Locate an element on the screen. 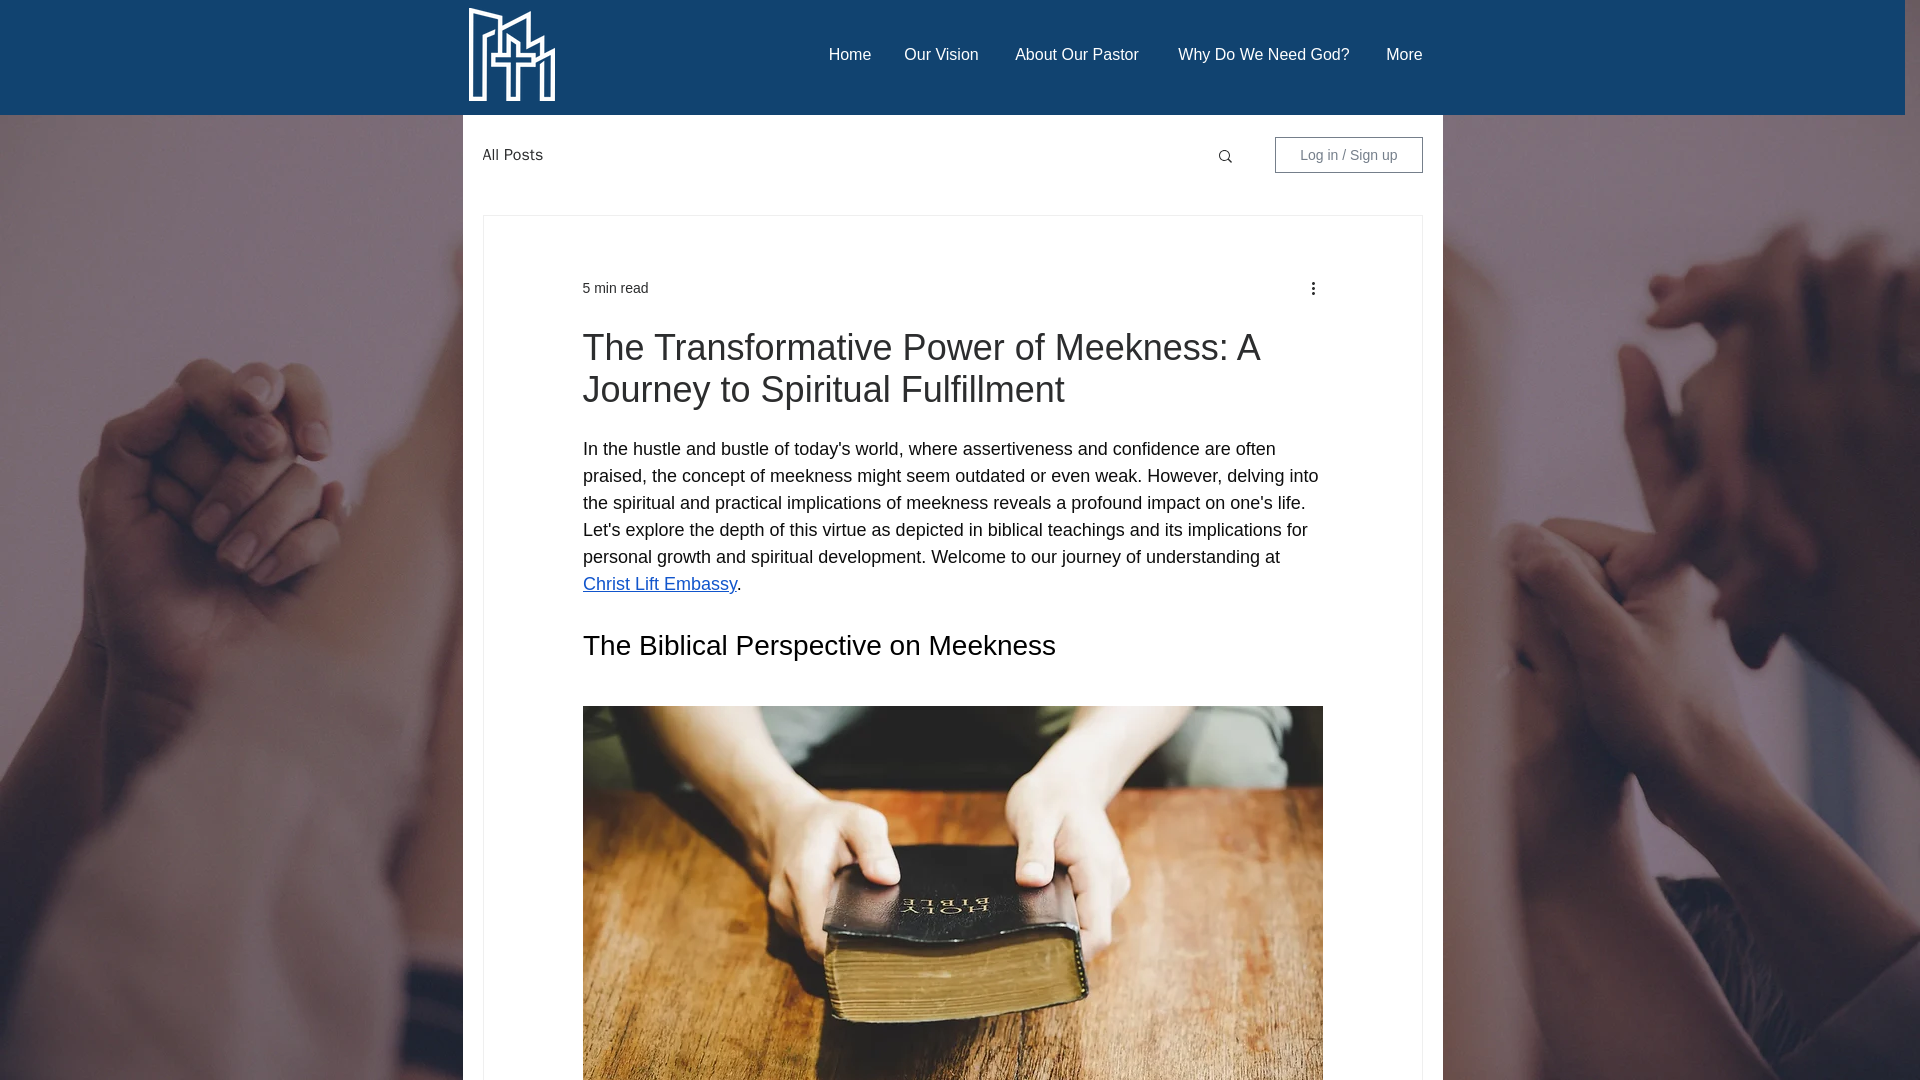 This screenshot has width=1920, height=1080. Why Do We Need God? is located at coordinates (1262, 54).